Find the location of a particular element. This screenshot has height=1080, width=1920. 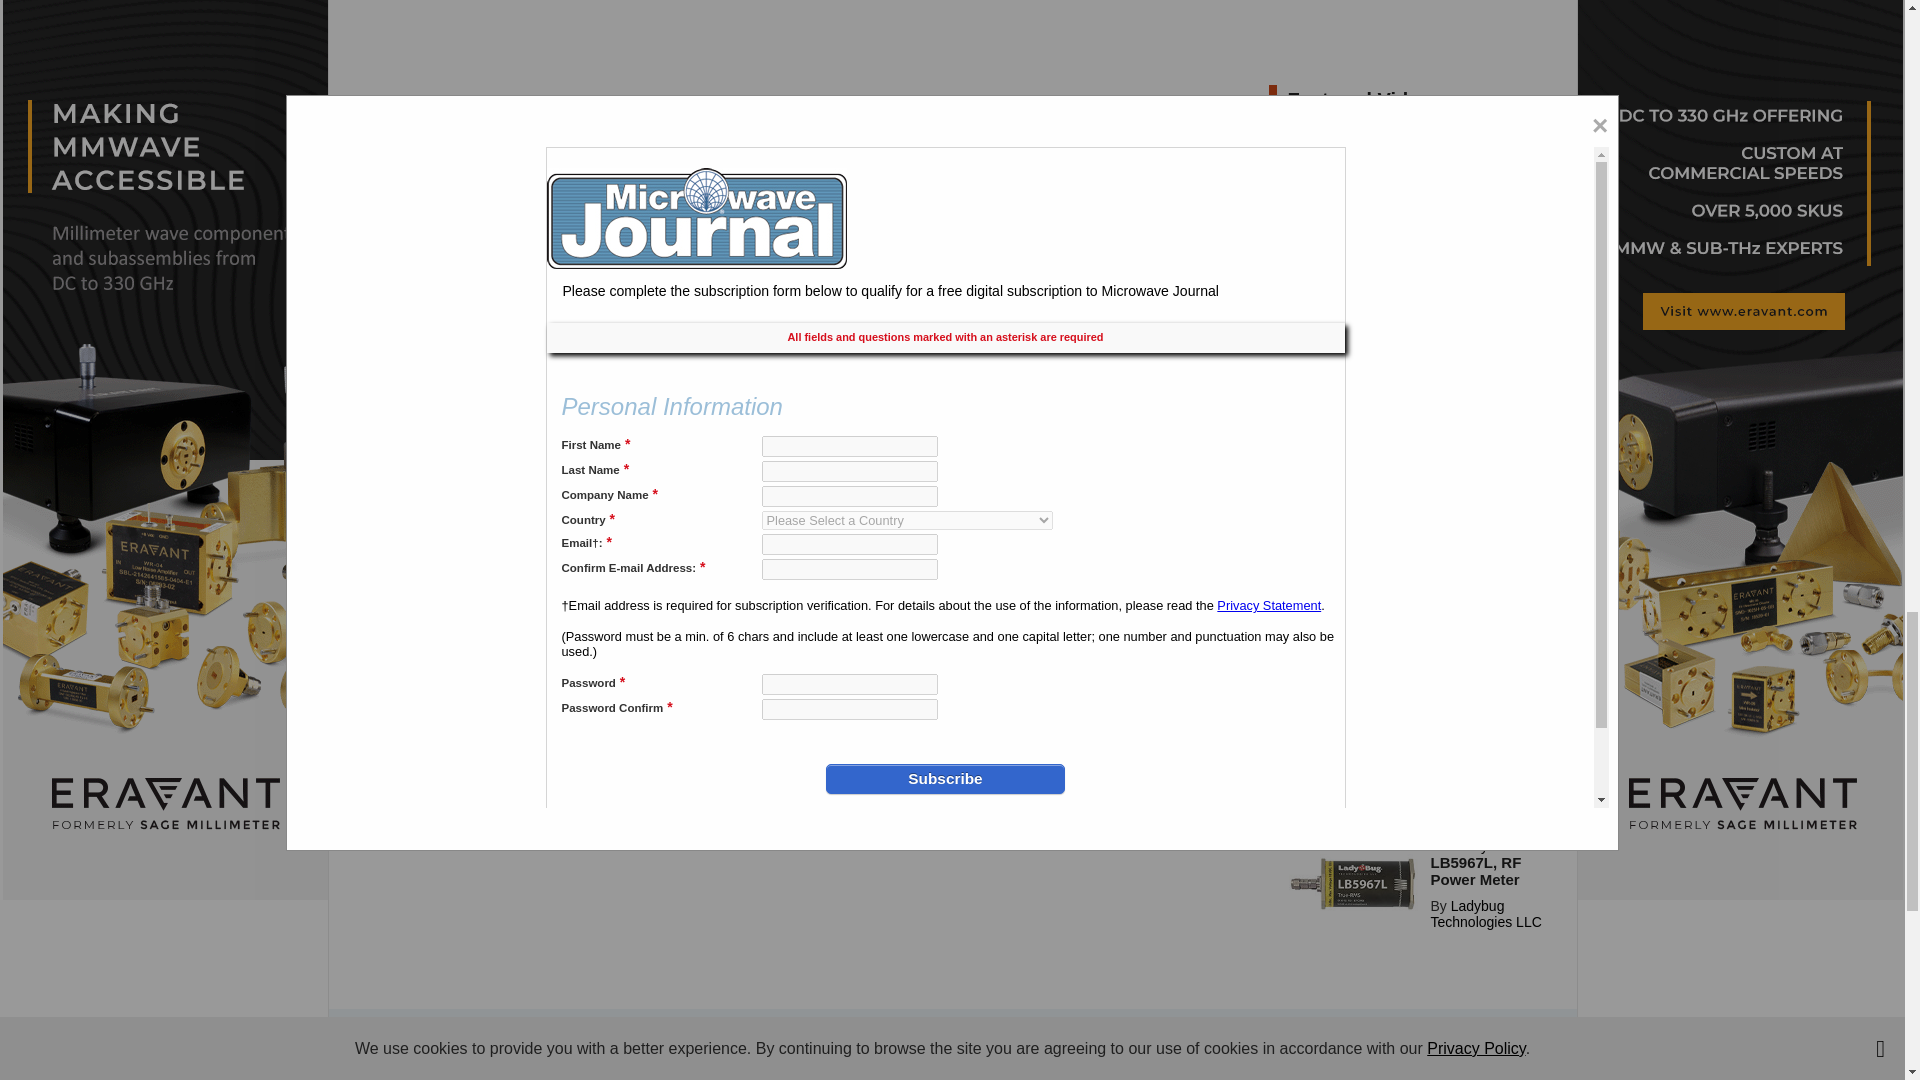

3rd party ad content is located at coordinates (951, 1056).